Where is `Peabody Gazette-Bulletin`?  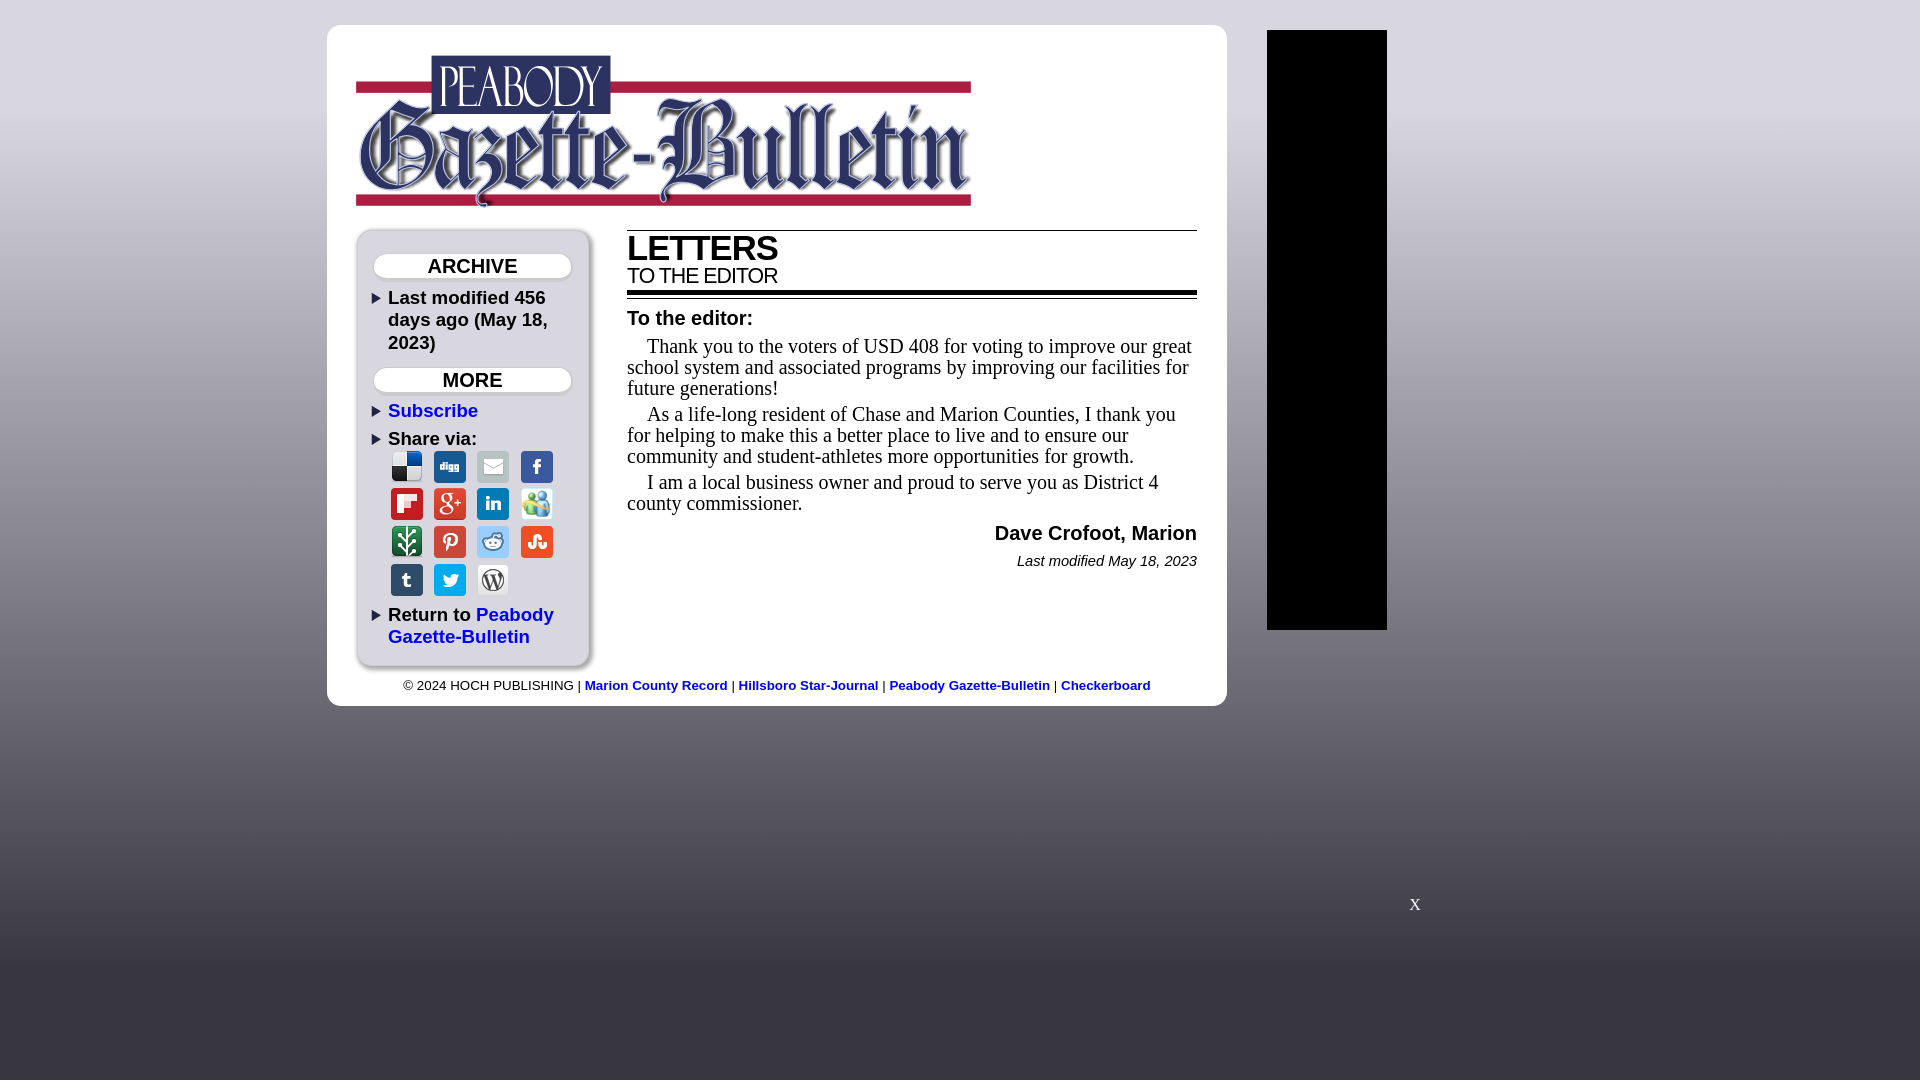 Peabody Gazette-Bulletin is located at coordinates (470, 624).